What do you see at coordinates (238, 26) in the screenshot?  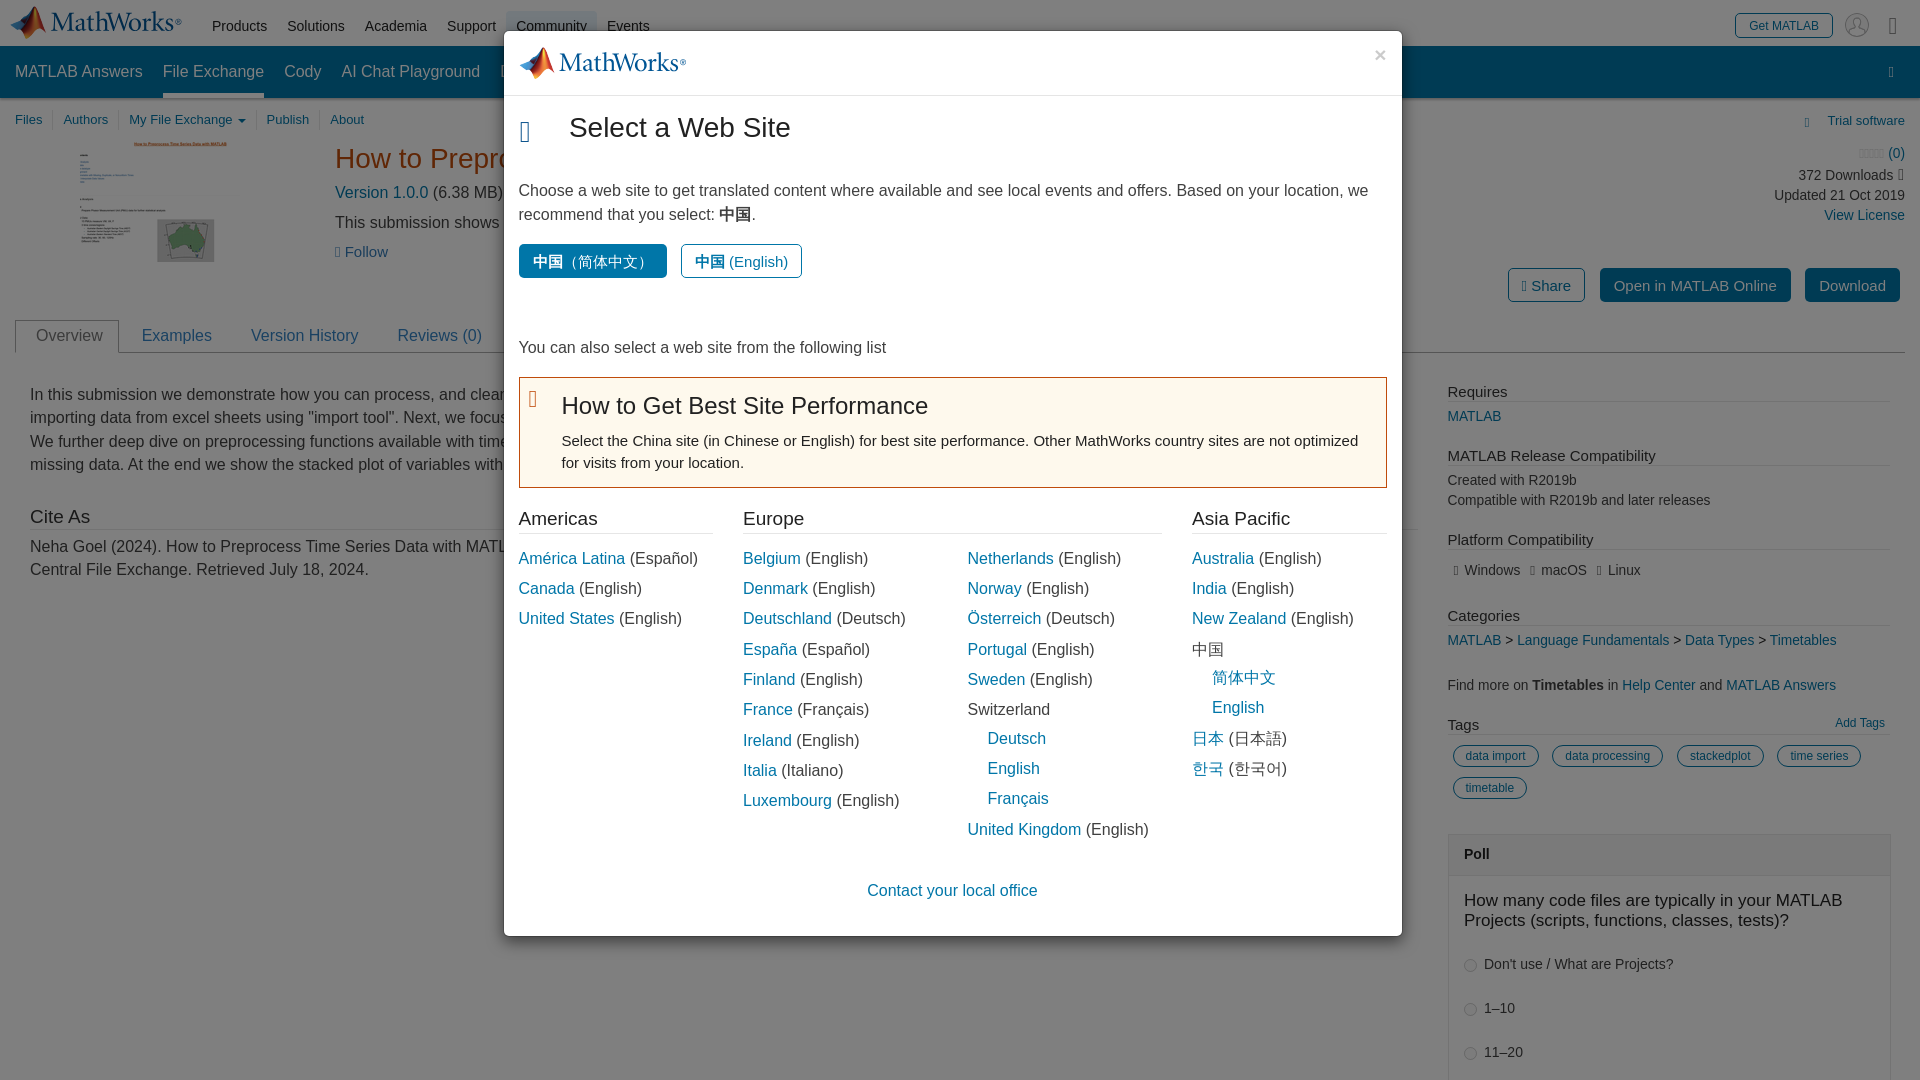 I see `Products` at bounding box center [238, 26].